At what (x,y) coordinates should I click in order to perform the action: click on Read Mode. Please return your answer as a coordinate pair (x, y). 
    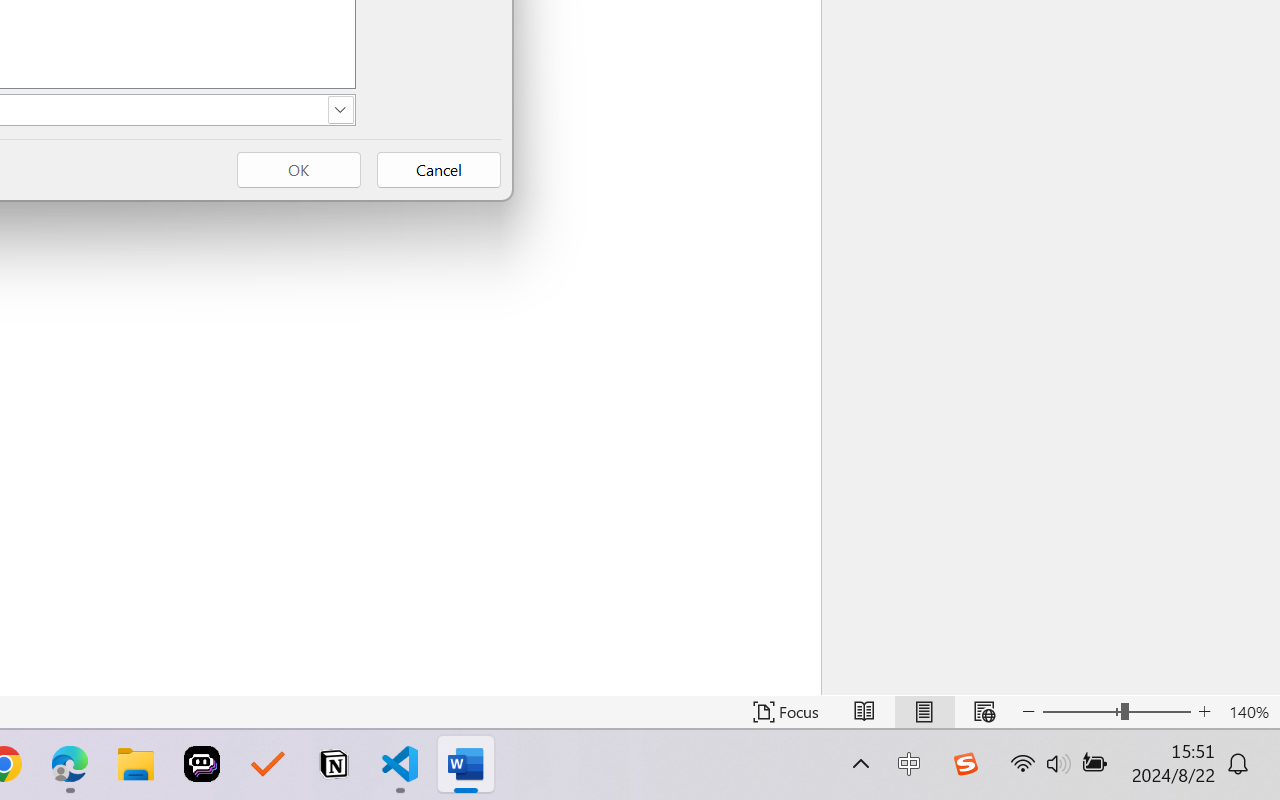
    Looking at the image, I should click on (864, 712).